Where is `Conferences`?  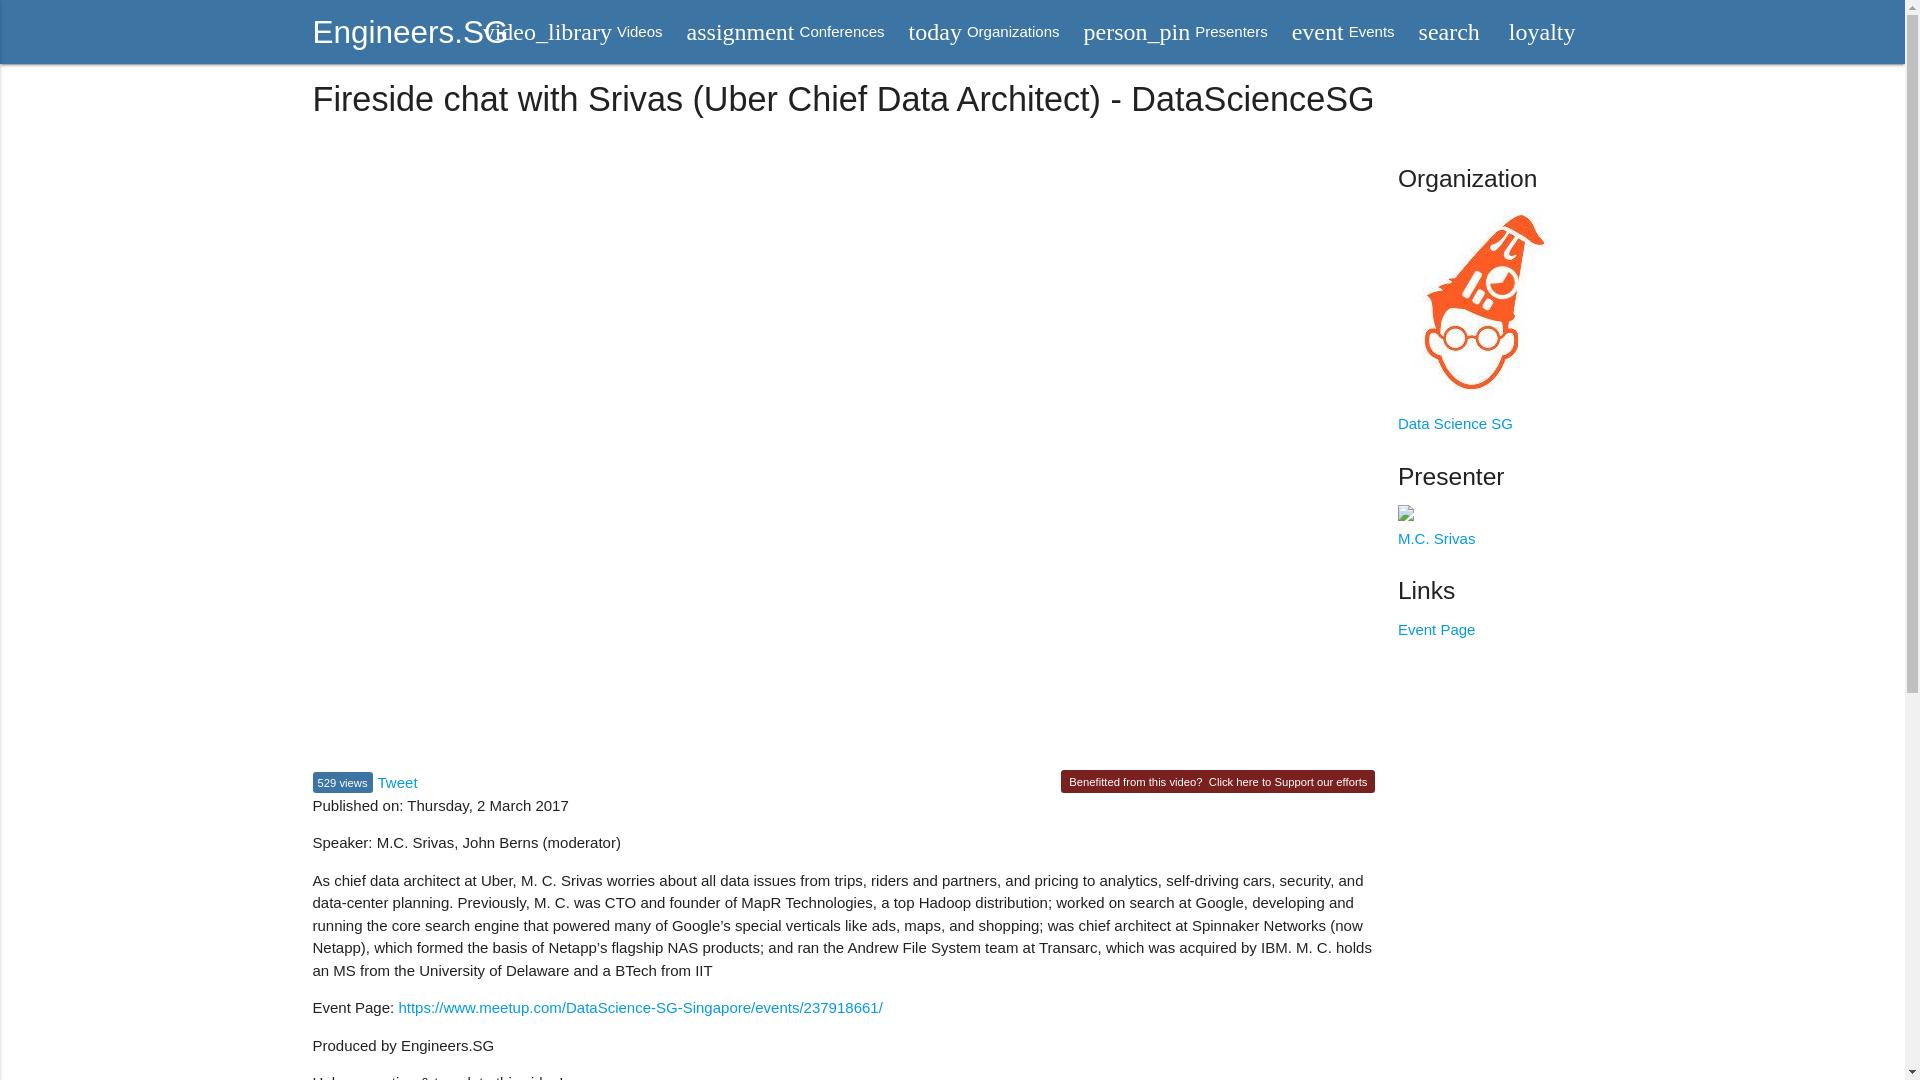
Conferences is located at coordinates (410, 32).